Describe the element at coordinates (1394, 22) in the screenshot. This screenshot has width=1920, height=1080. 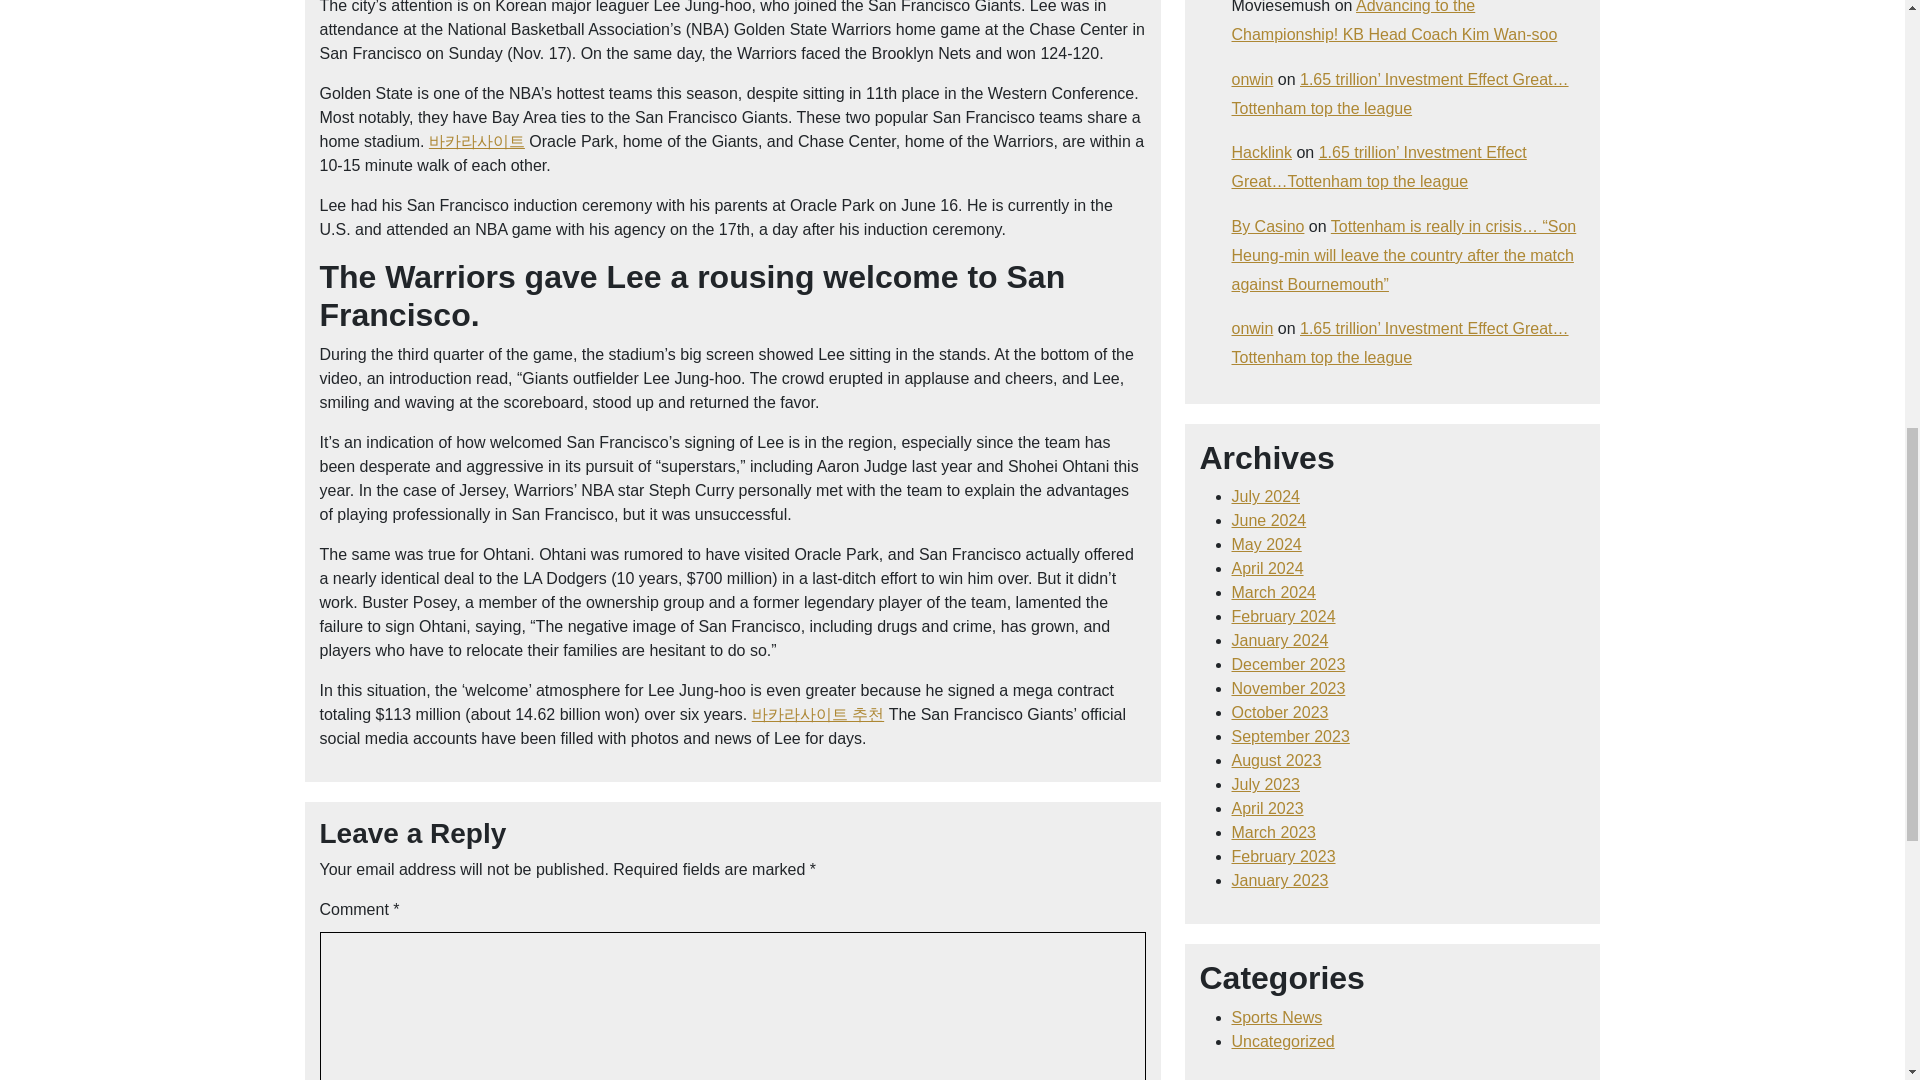
I see `Advancing to the Championship! KB Head Coach Kim Wan-soo` at that location.